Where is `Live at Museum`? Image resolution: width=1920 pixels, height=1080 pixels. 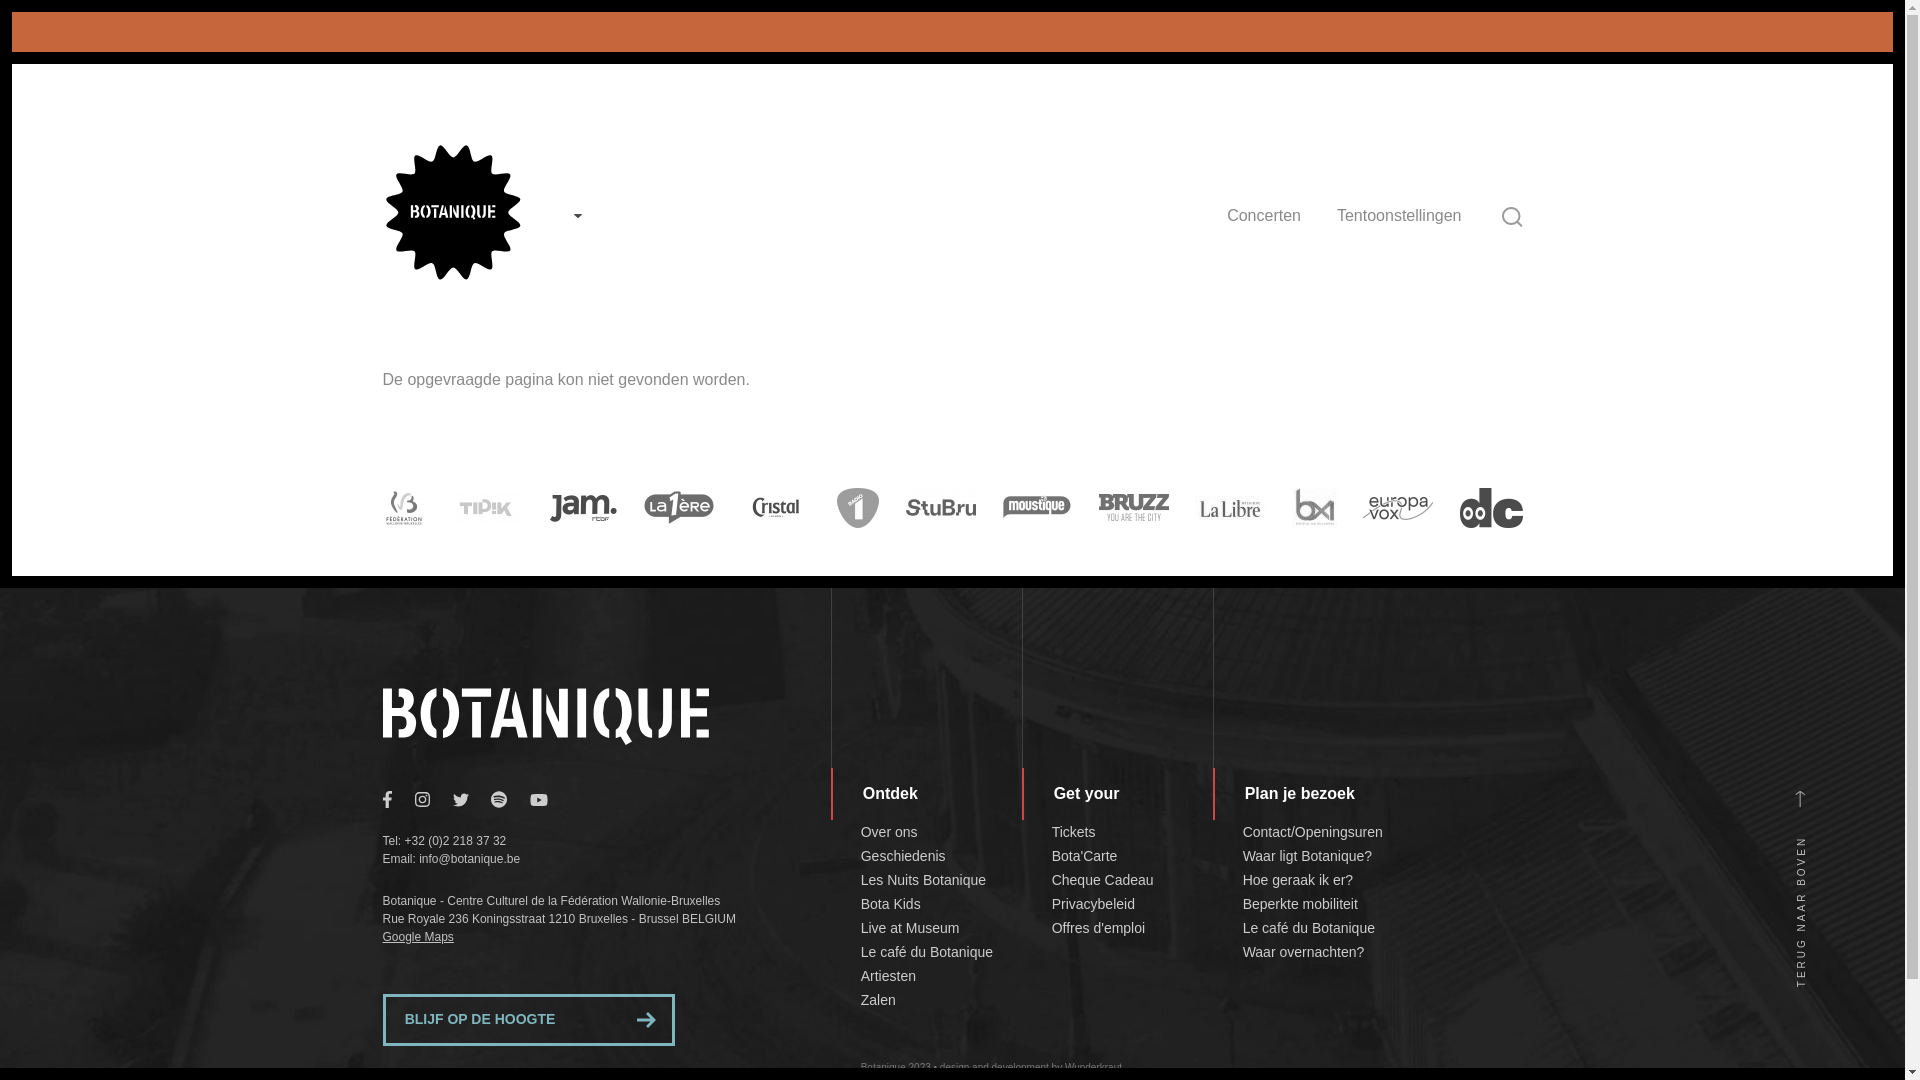
Live at Museum is located at coordinates (910, 928).